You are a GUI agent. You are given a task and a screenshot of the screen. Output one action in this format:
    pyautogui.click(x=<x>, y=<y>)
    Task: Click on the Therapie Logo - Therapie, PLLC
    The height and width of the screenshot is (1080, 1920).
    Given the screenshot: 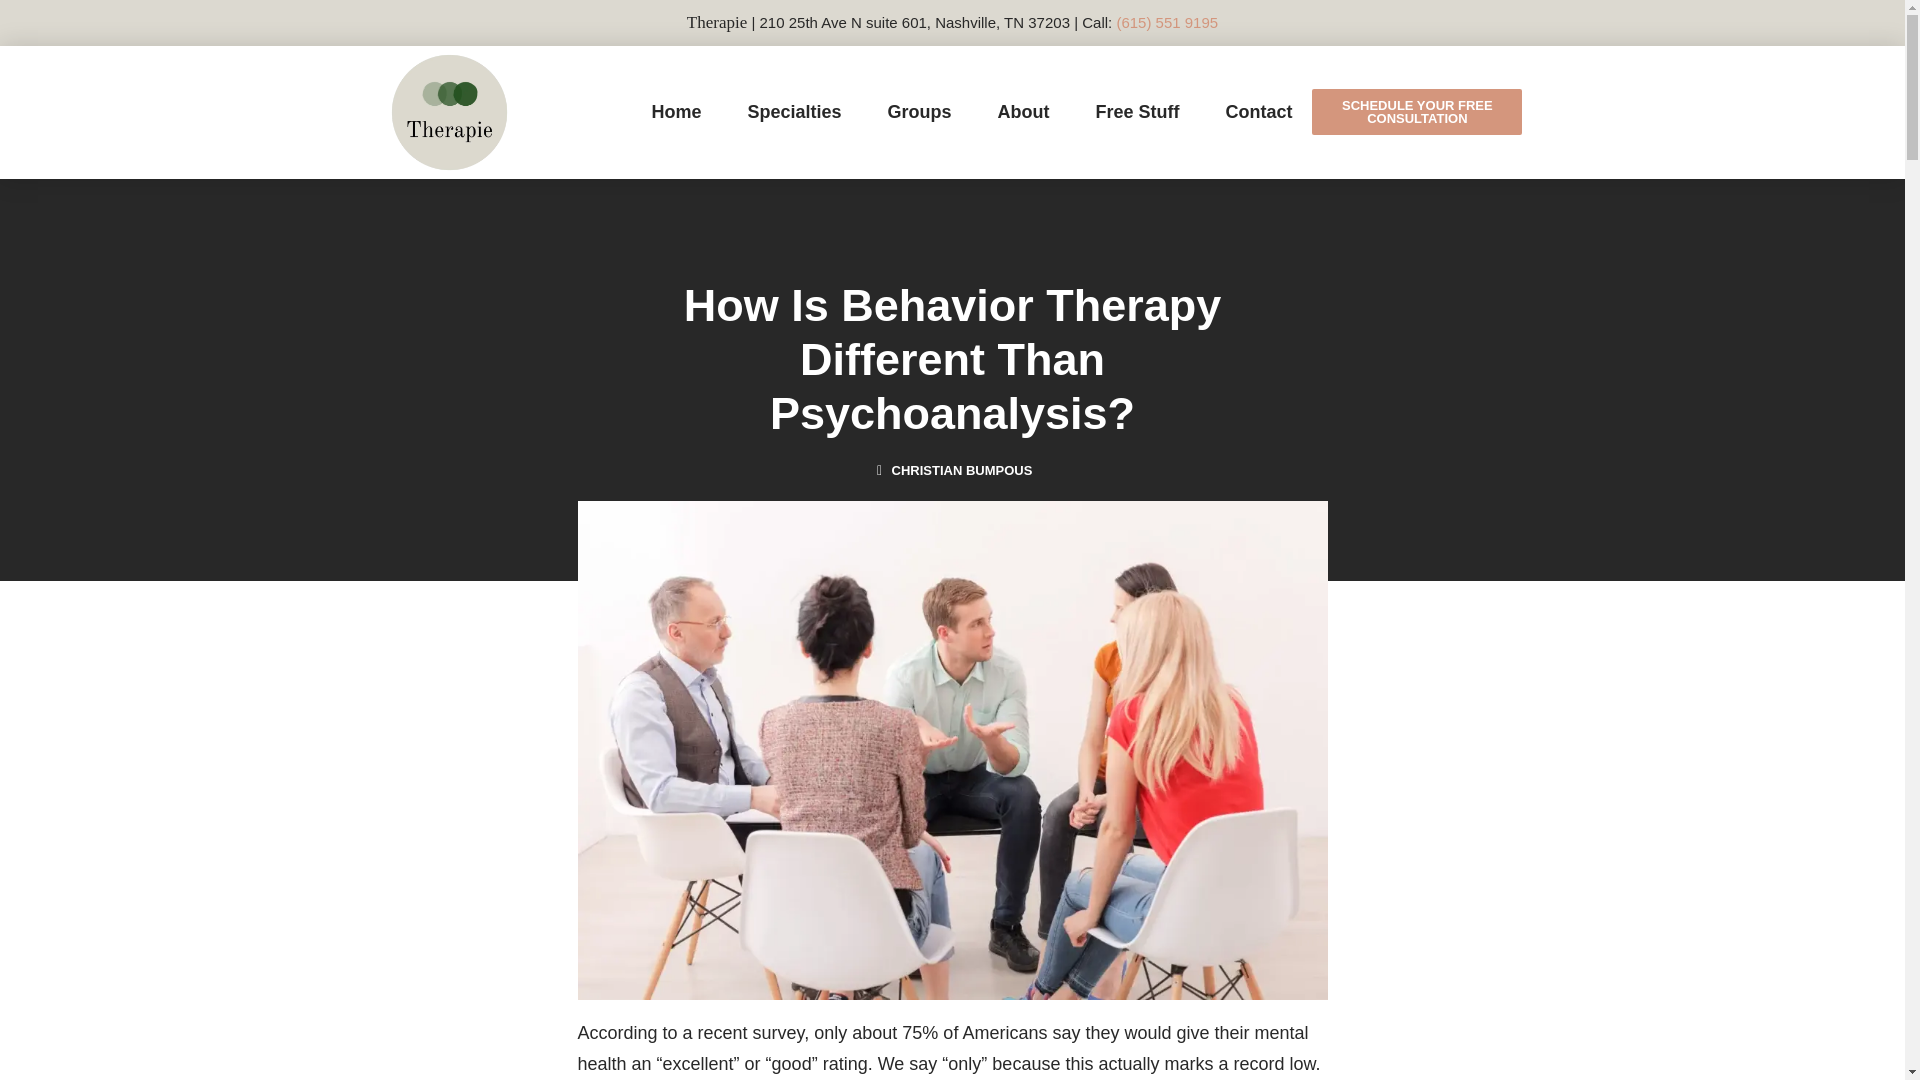 What is the action you would take?
    pyautogui.click(x=449, y=113)
    